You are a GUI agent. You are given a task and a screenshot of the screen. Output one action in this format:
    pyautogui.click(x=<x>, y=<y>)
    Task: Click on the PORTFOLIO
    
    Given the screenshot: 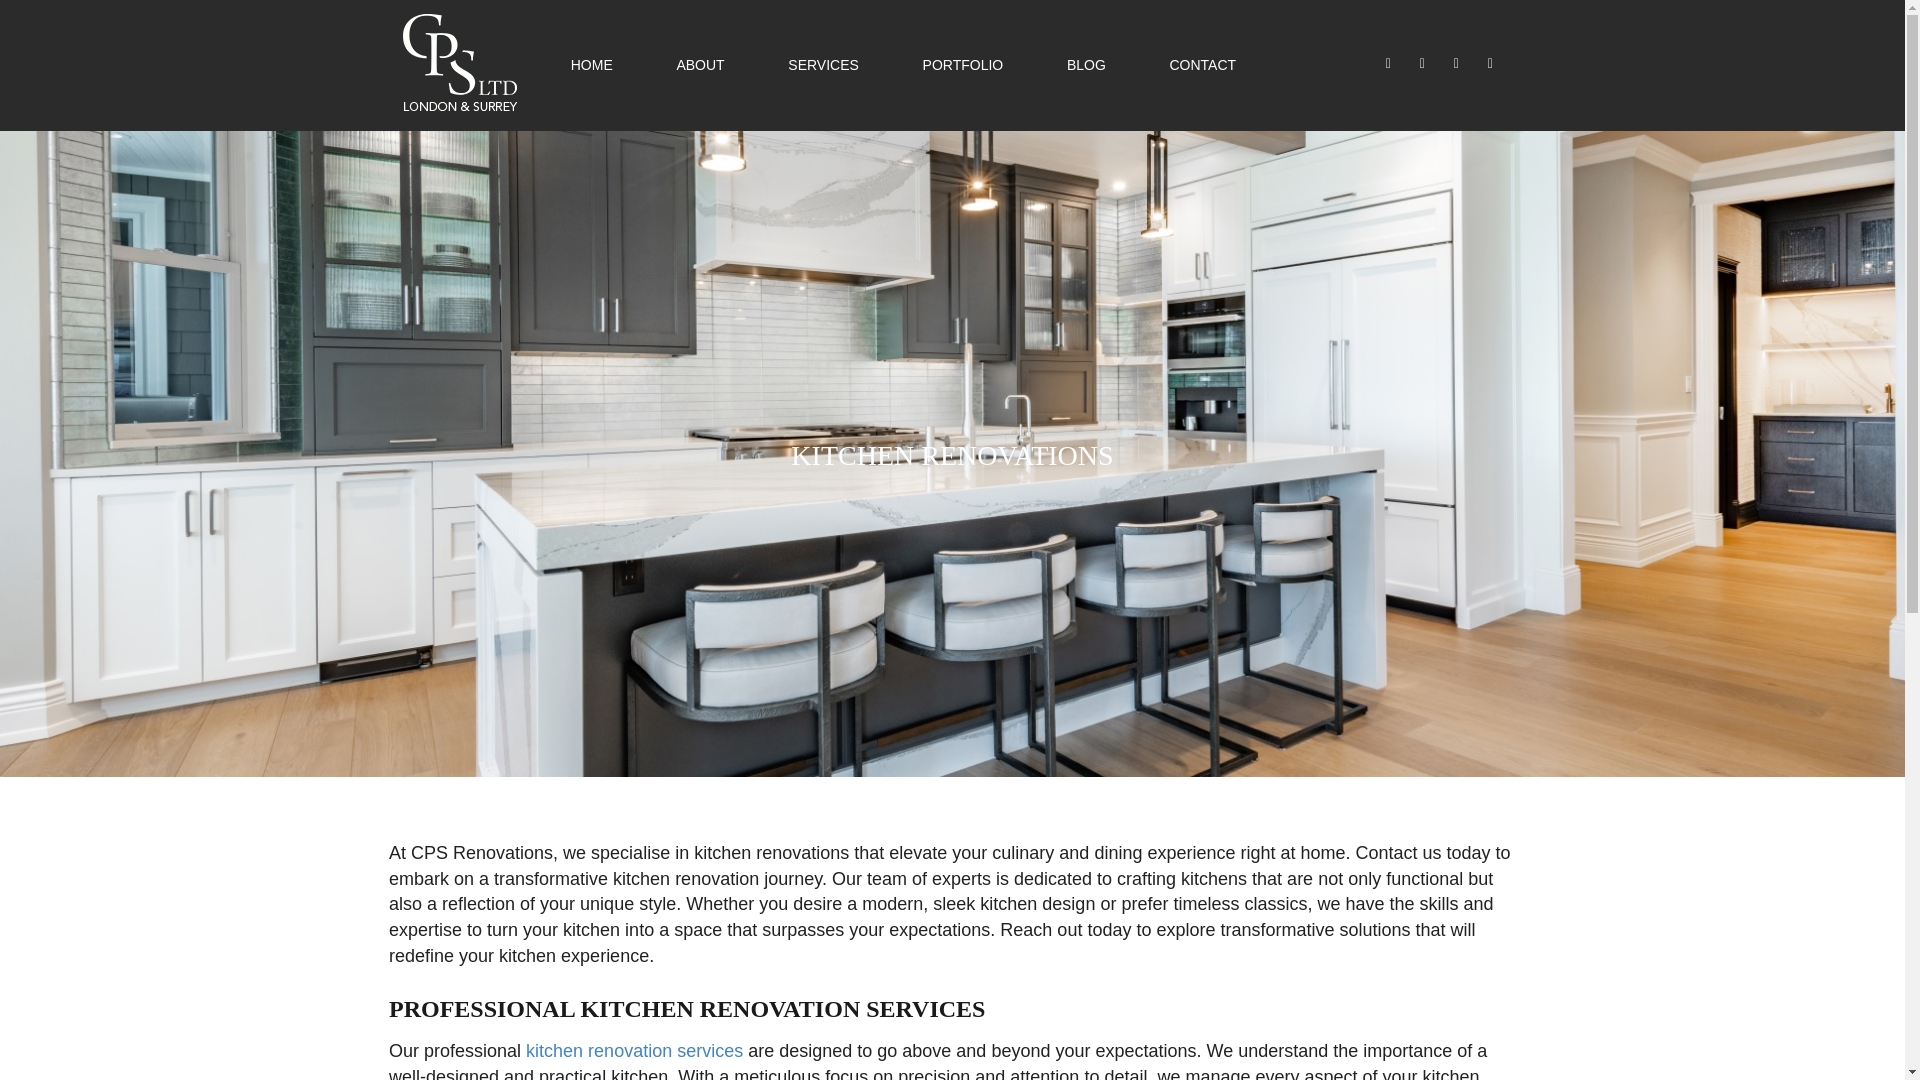 What is the action you would take?
    pyautogui.click(x=964, y=65)
    